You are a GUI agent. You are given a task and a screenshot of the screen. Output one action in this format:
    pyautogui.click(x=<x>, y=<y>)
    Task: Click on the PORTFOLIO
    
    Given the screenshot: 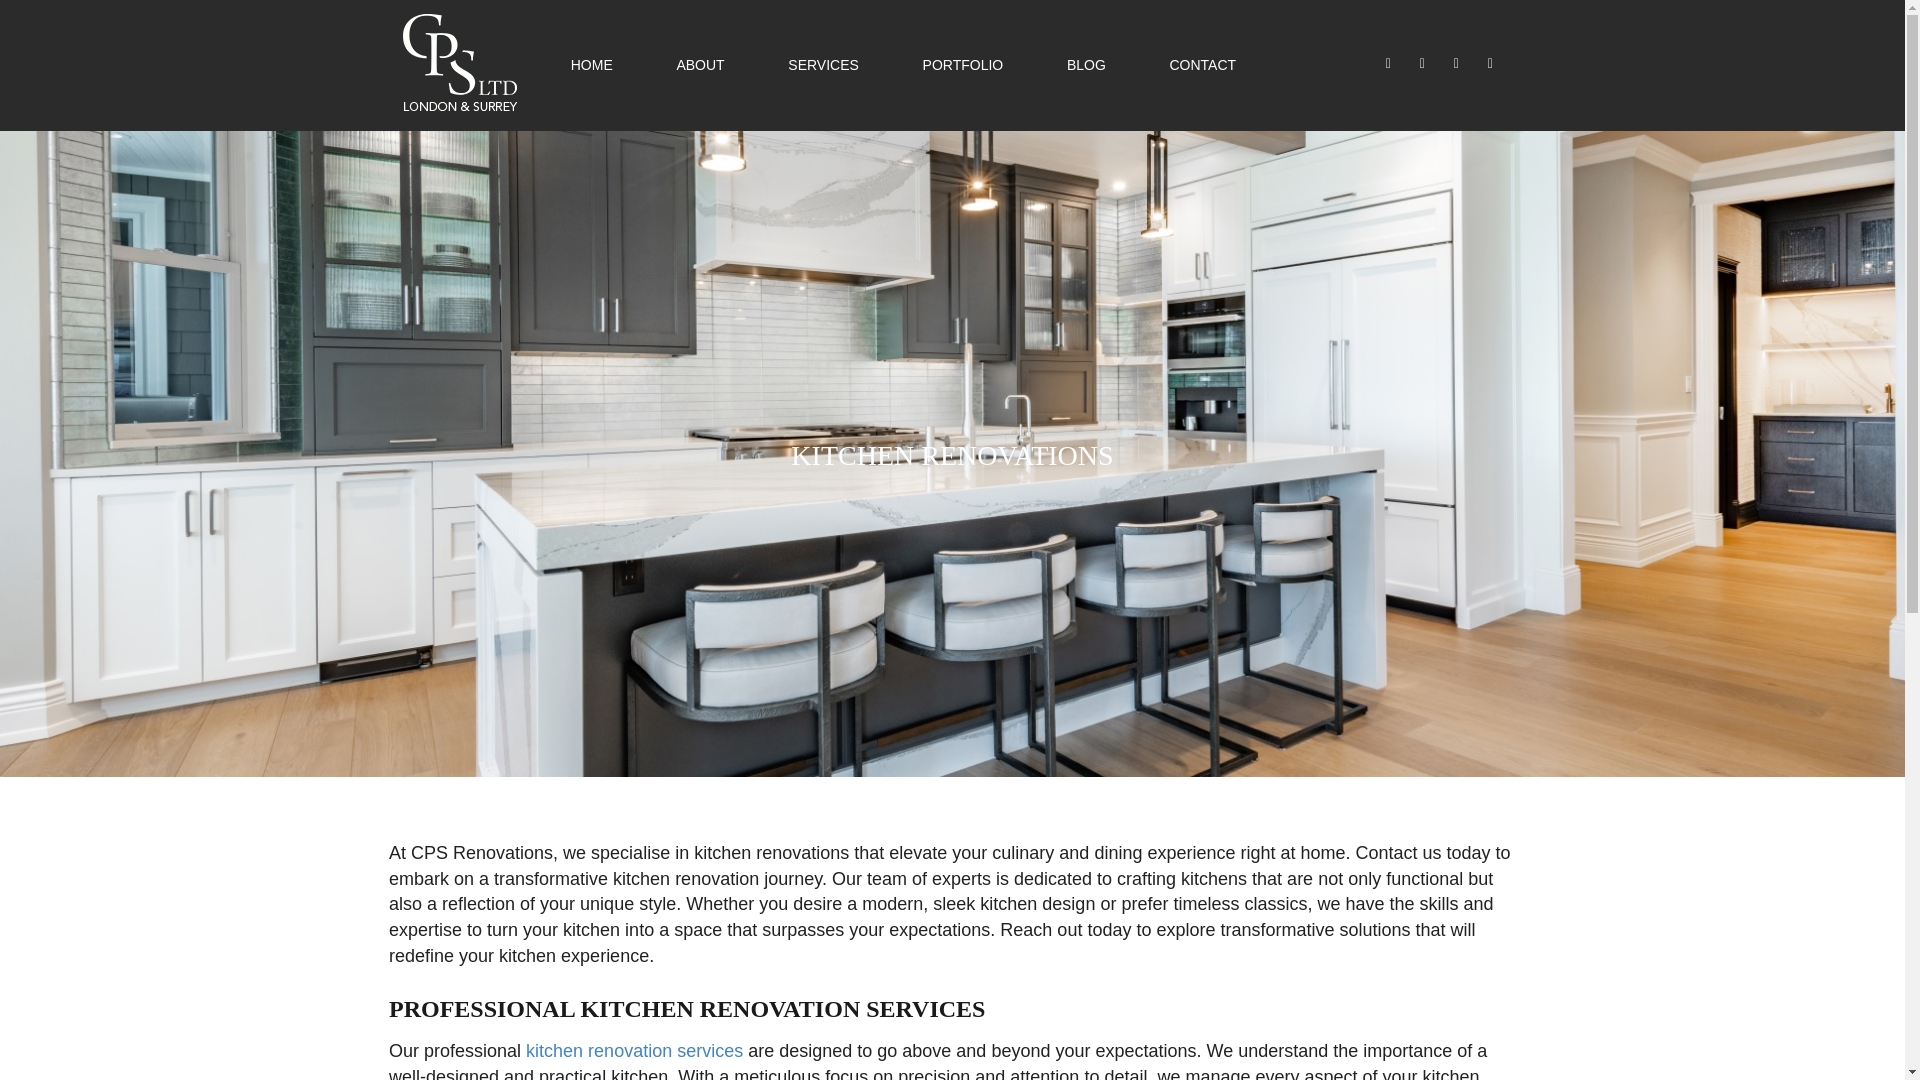 What is the action you would take?
    pyautogui.click(x=964, y=65)
    